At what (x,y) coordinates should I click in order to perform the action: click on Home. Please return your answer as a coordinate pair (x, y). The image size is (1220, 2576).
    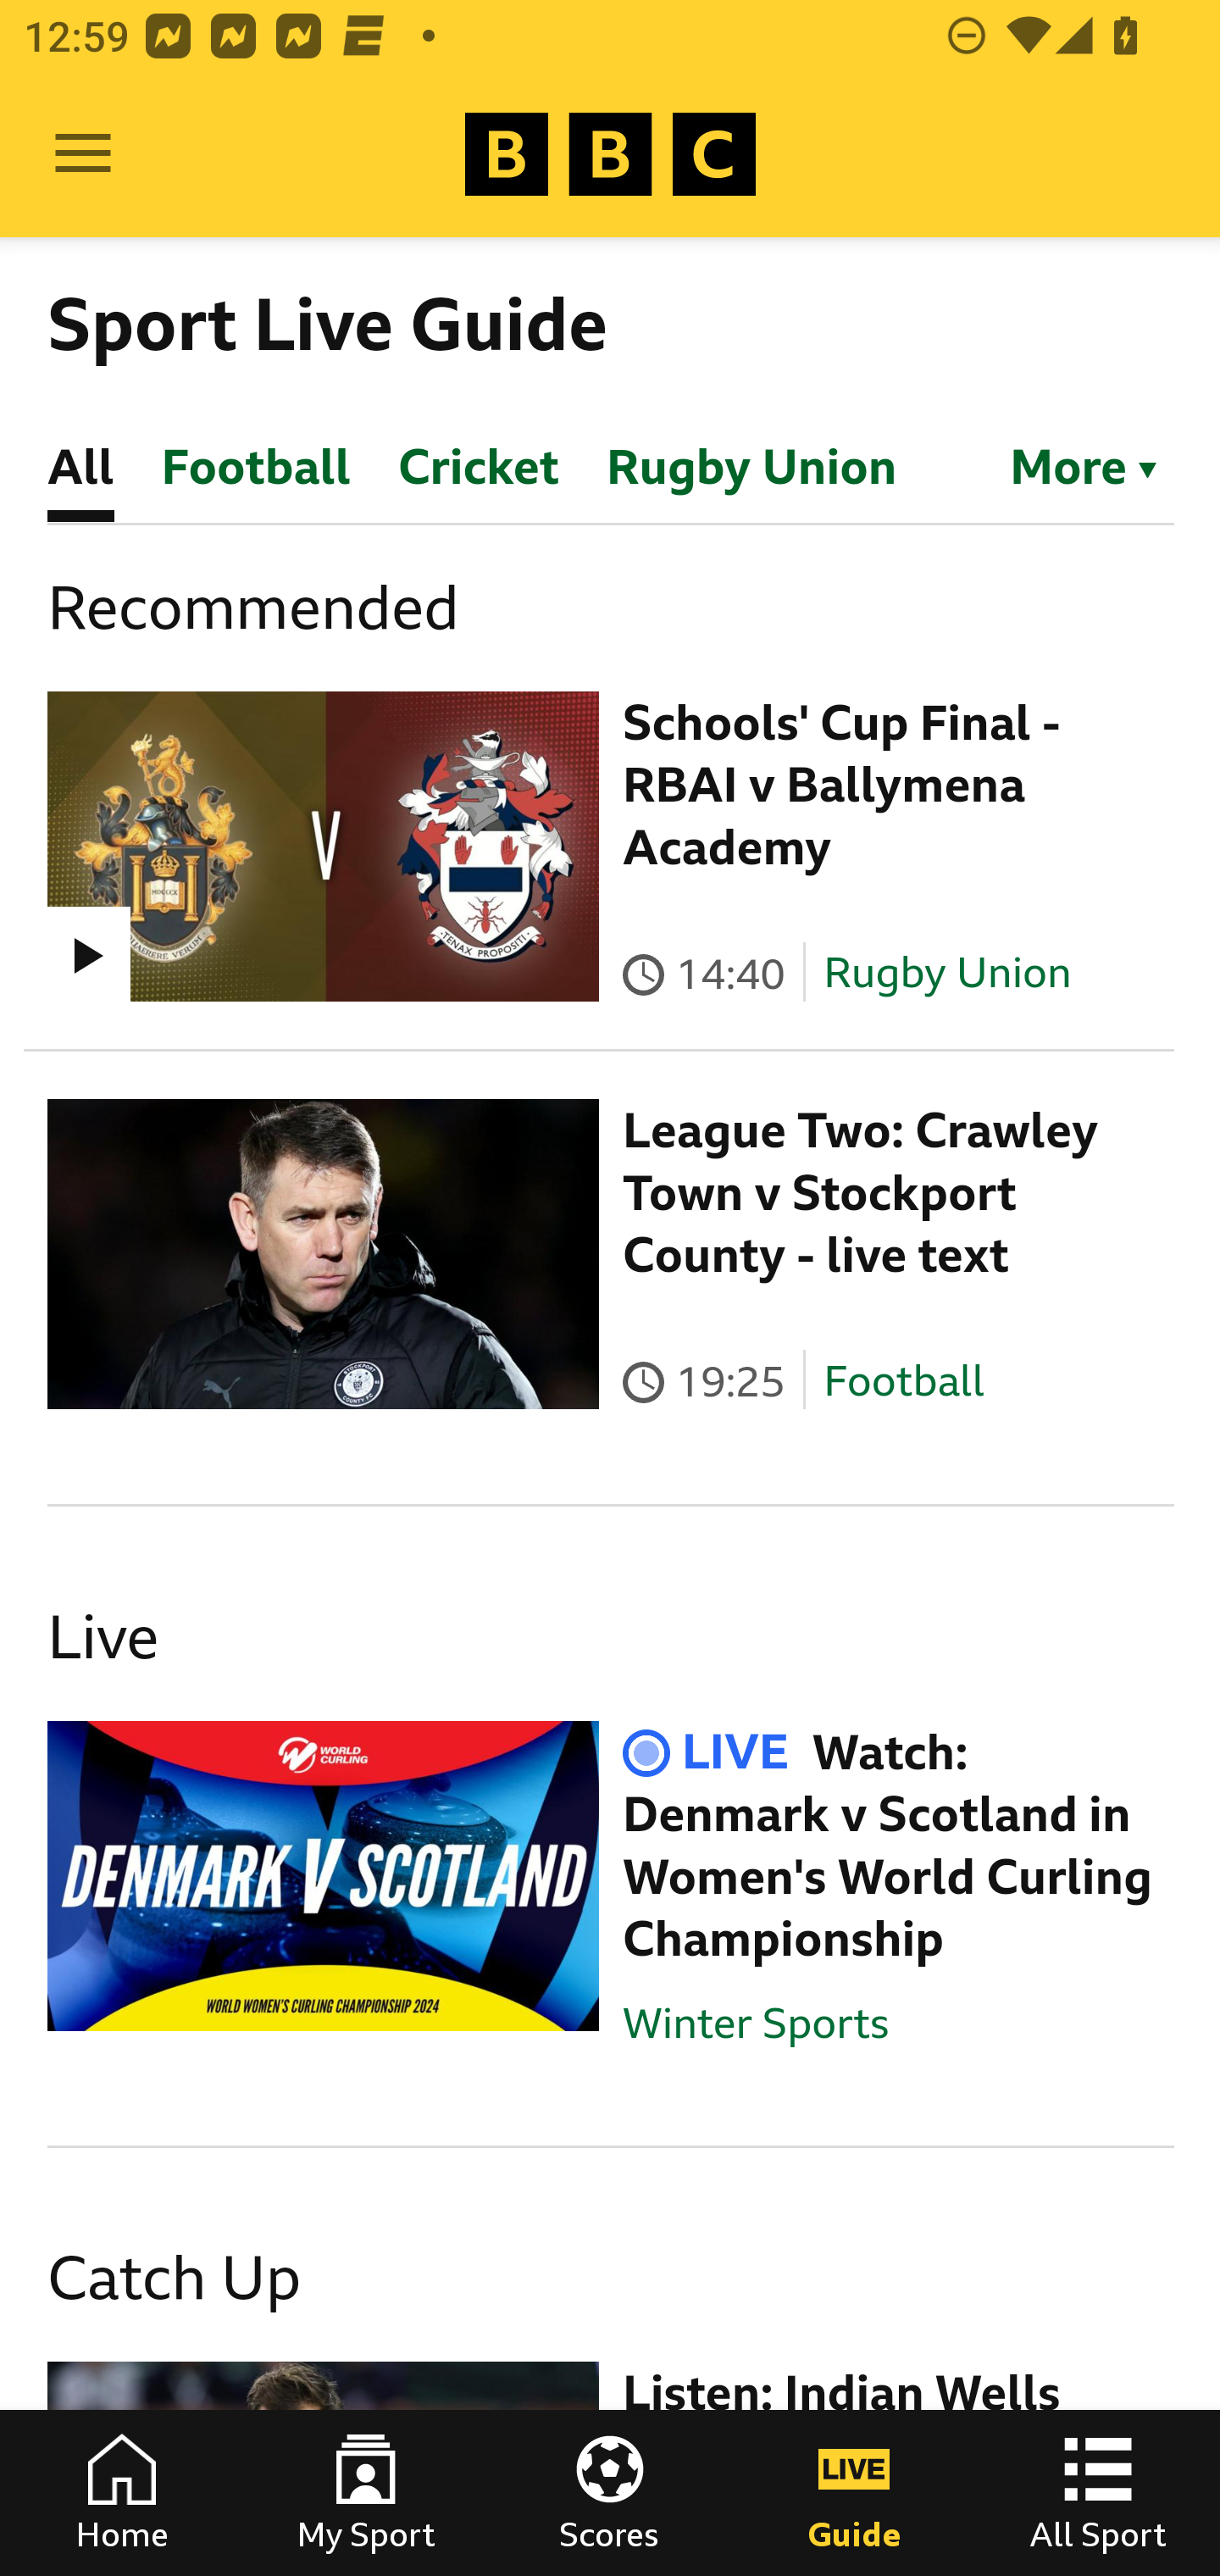
    Looking at the image, I should click on (122, 2493).